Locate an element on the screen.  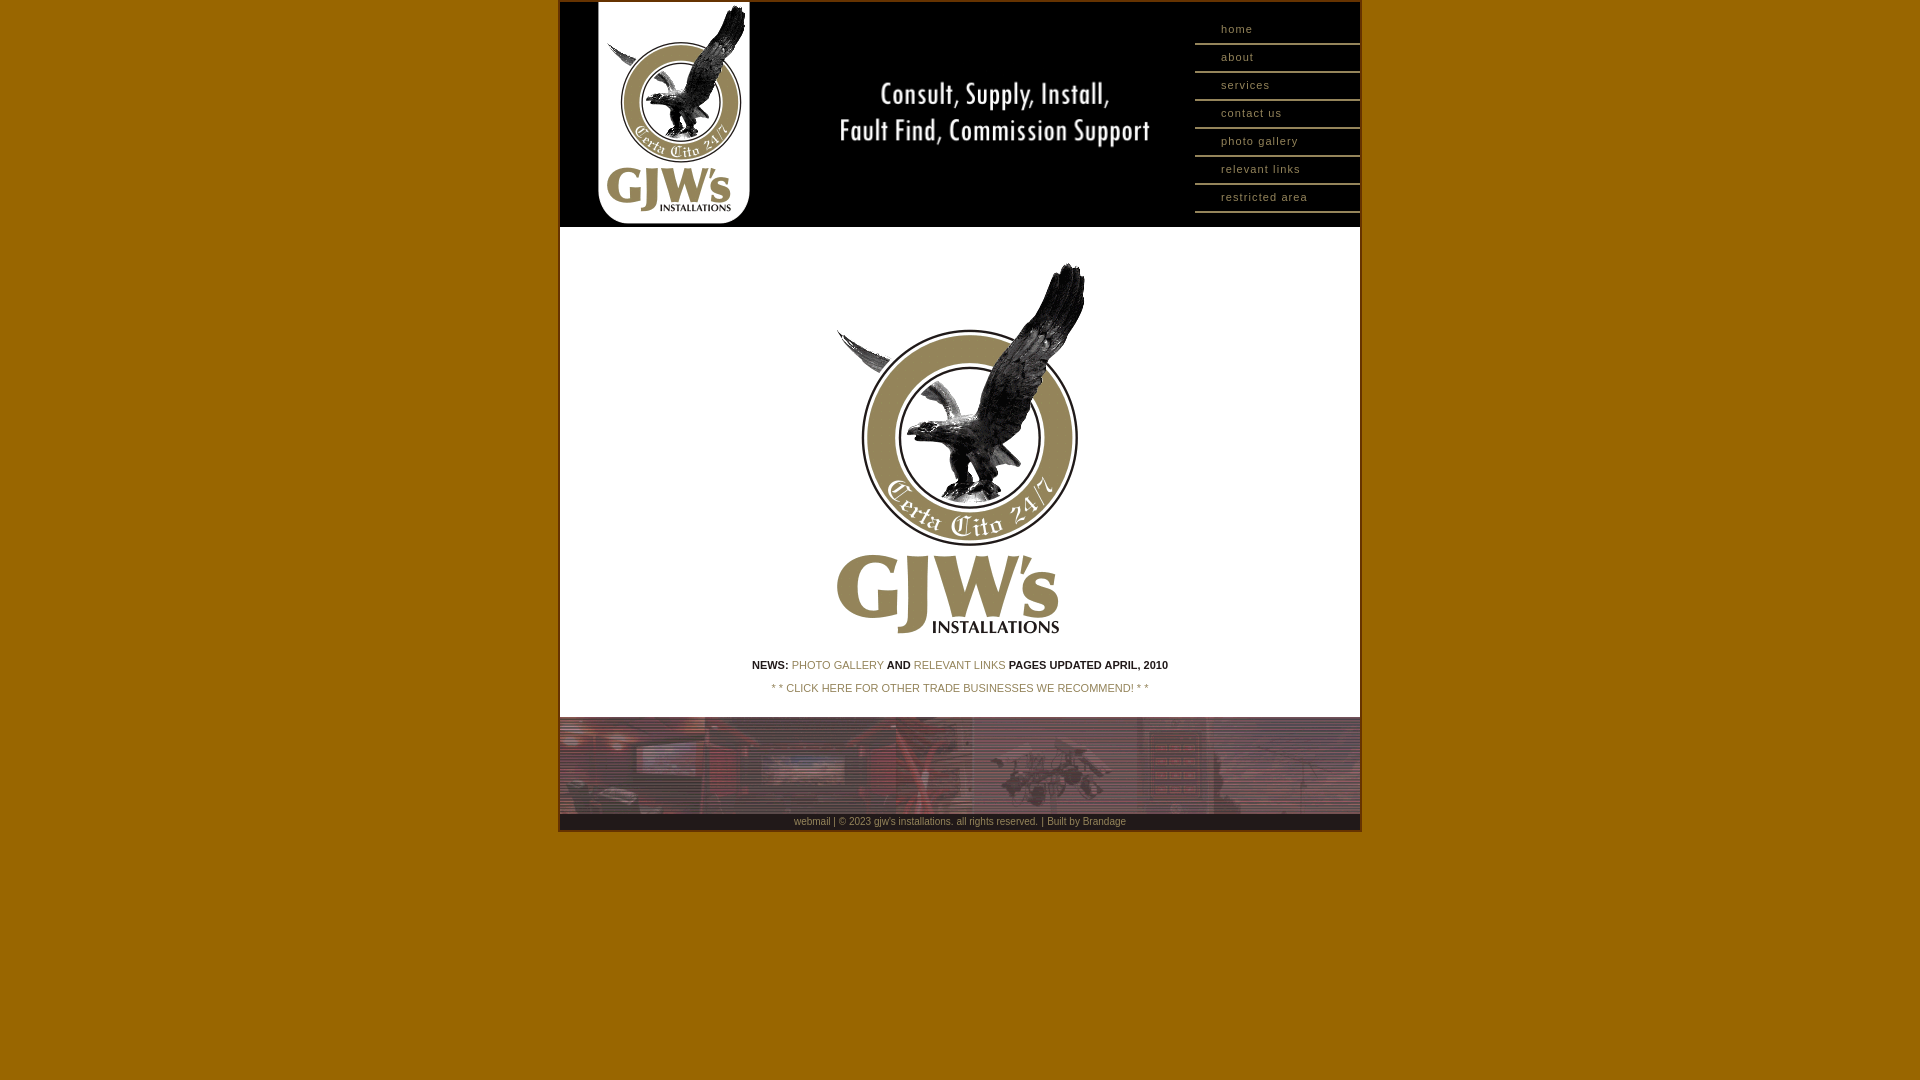
home is located at coordinates (1278, 29).